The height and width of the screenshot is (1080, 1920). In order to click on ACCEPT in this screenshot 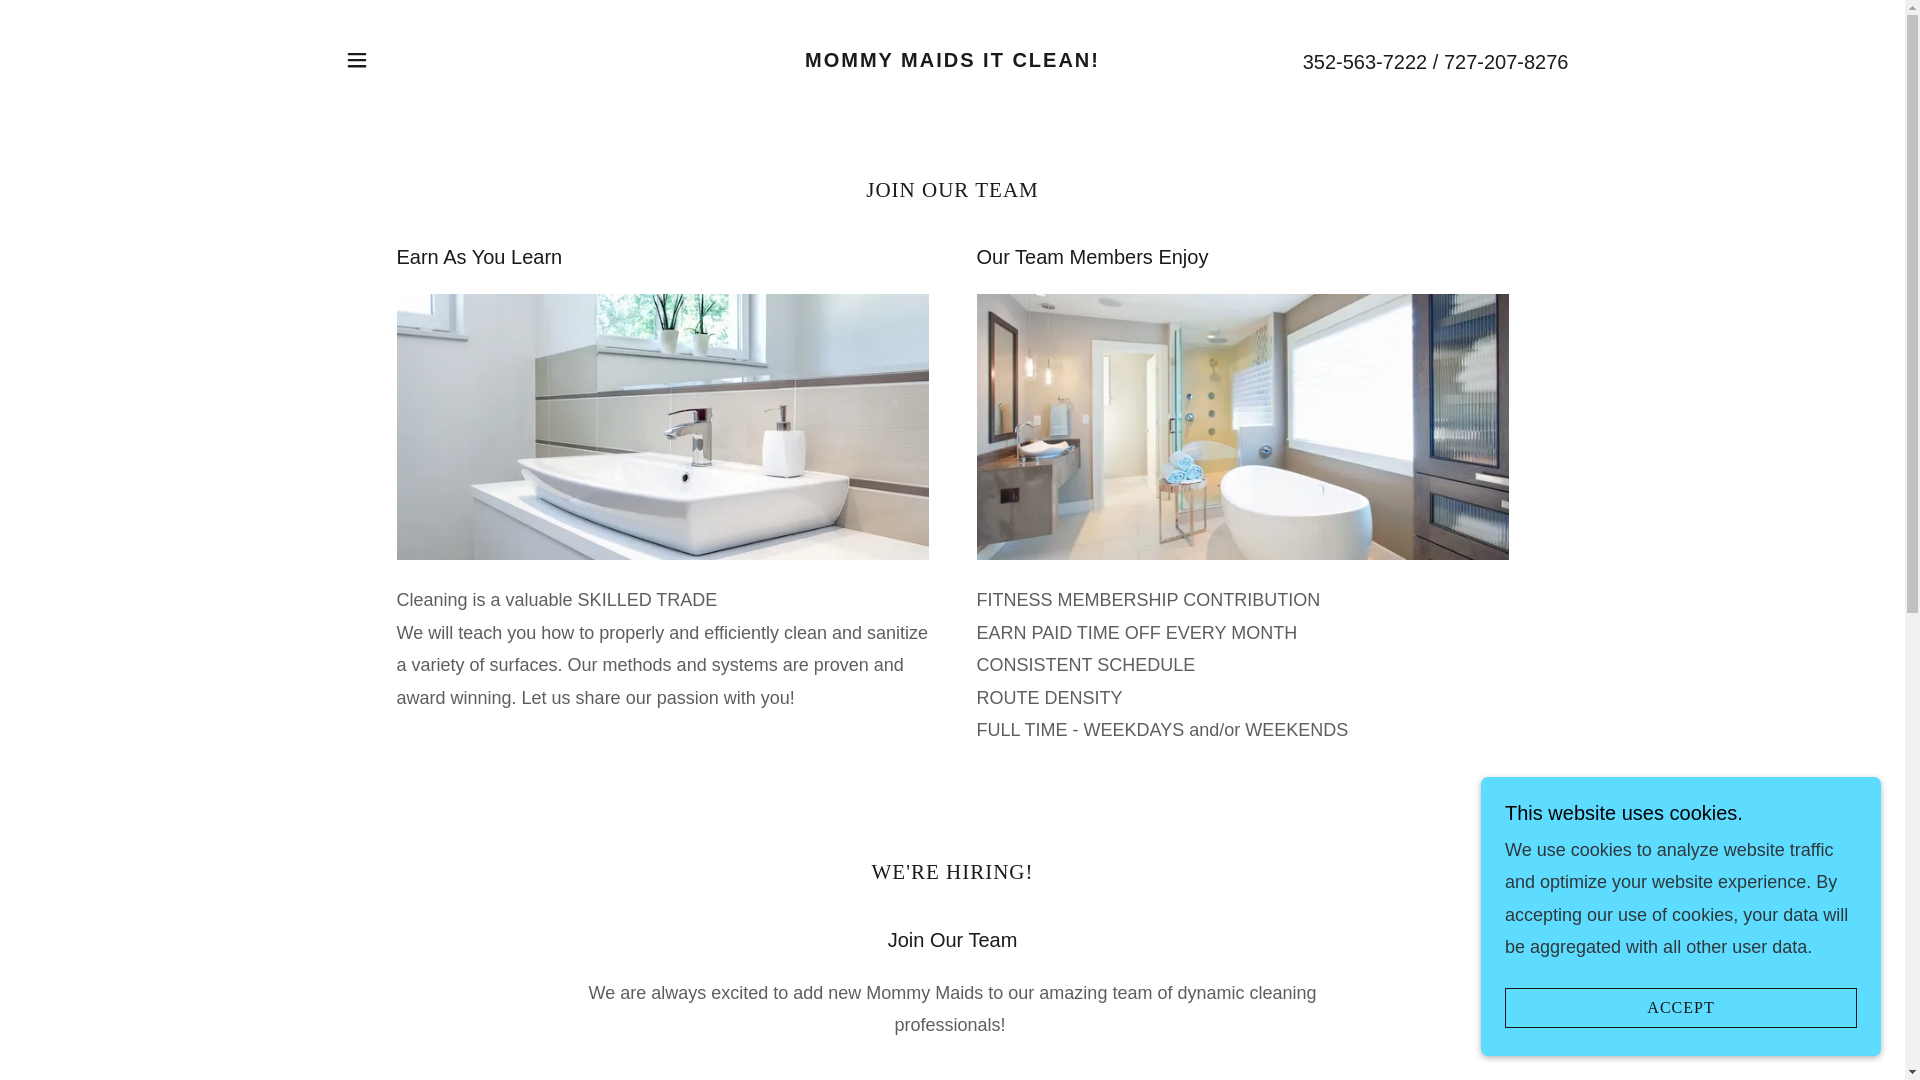, I will do `click(1680, 1008)`.